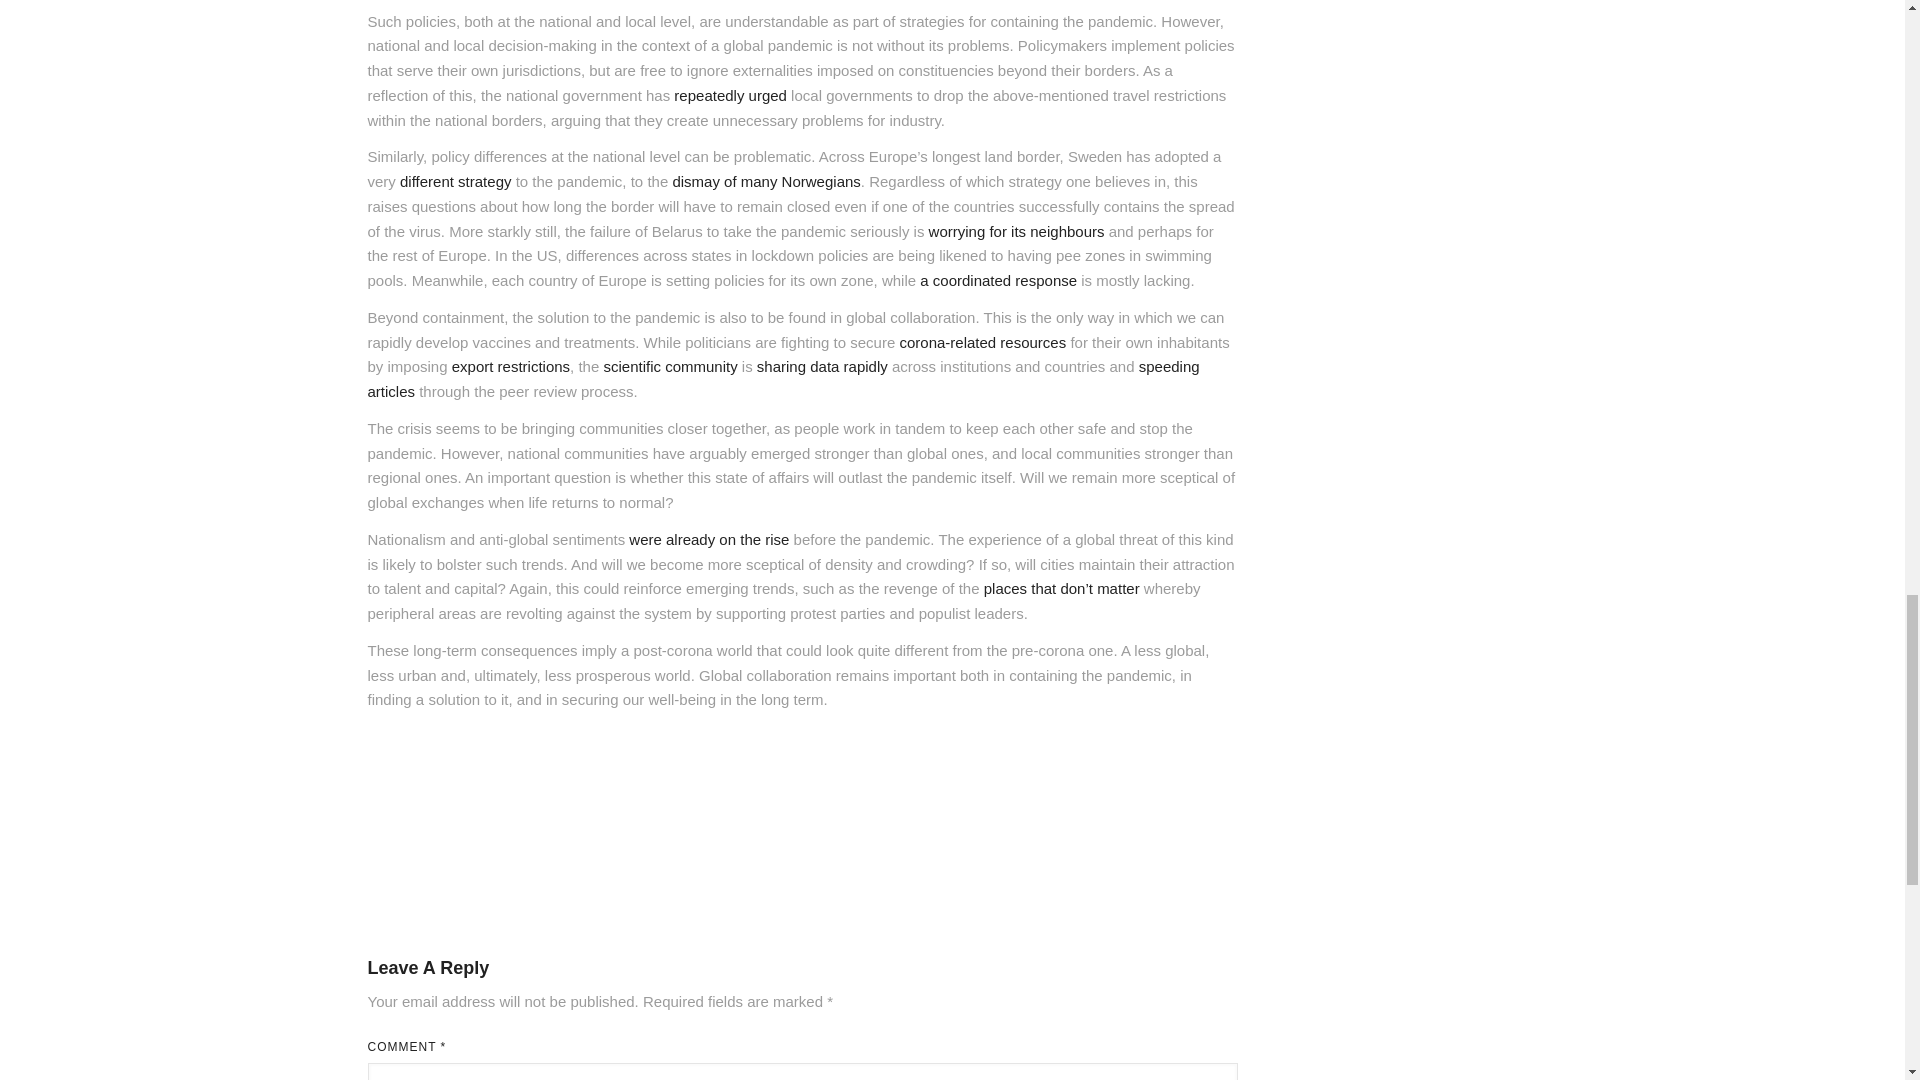 Image resolution: width=1920 pixels, height=1080 pixels. What do you see at coordinates (510, 366) in the screenshot?
I see `export restrictions` at bounding box center [510, 366].